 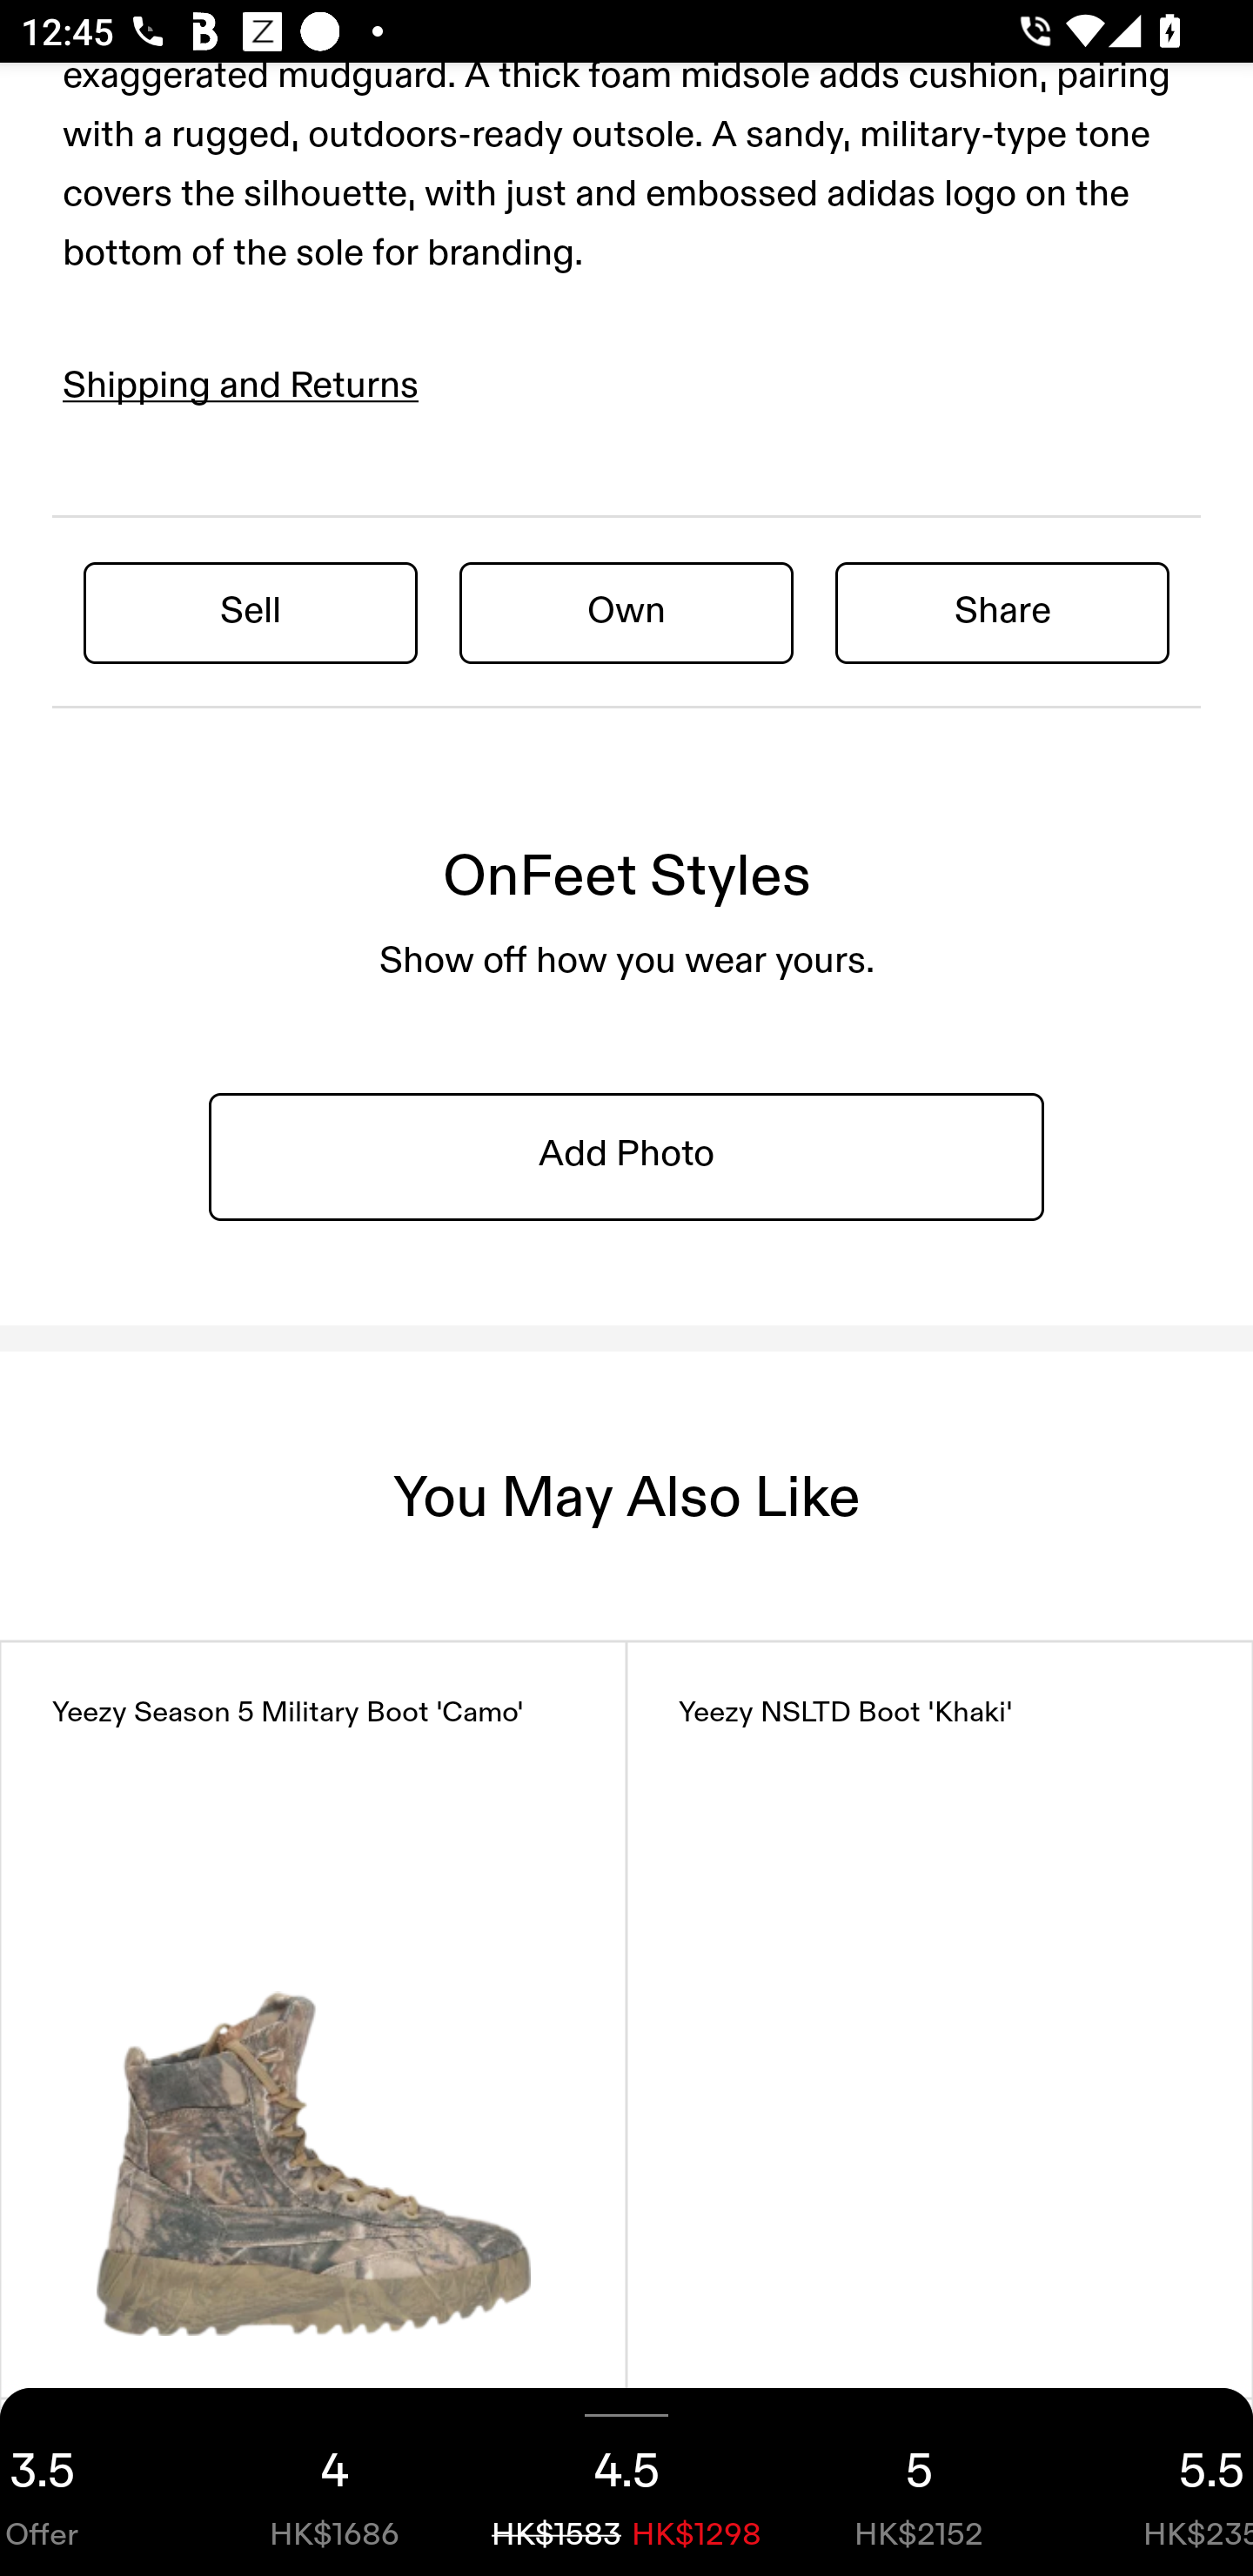 I want to click on Shipping and Returns, so click(x=241, y=385).